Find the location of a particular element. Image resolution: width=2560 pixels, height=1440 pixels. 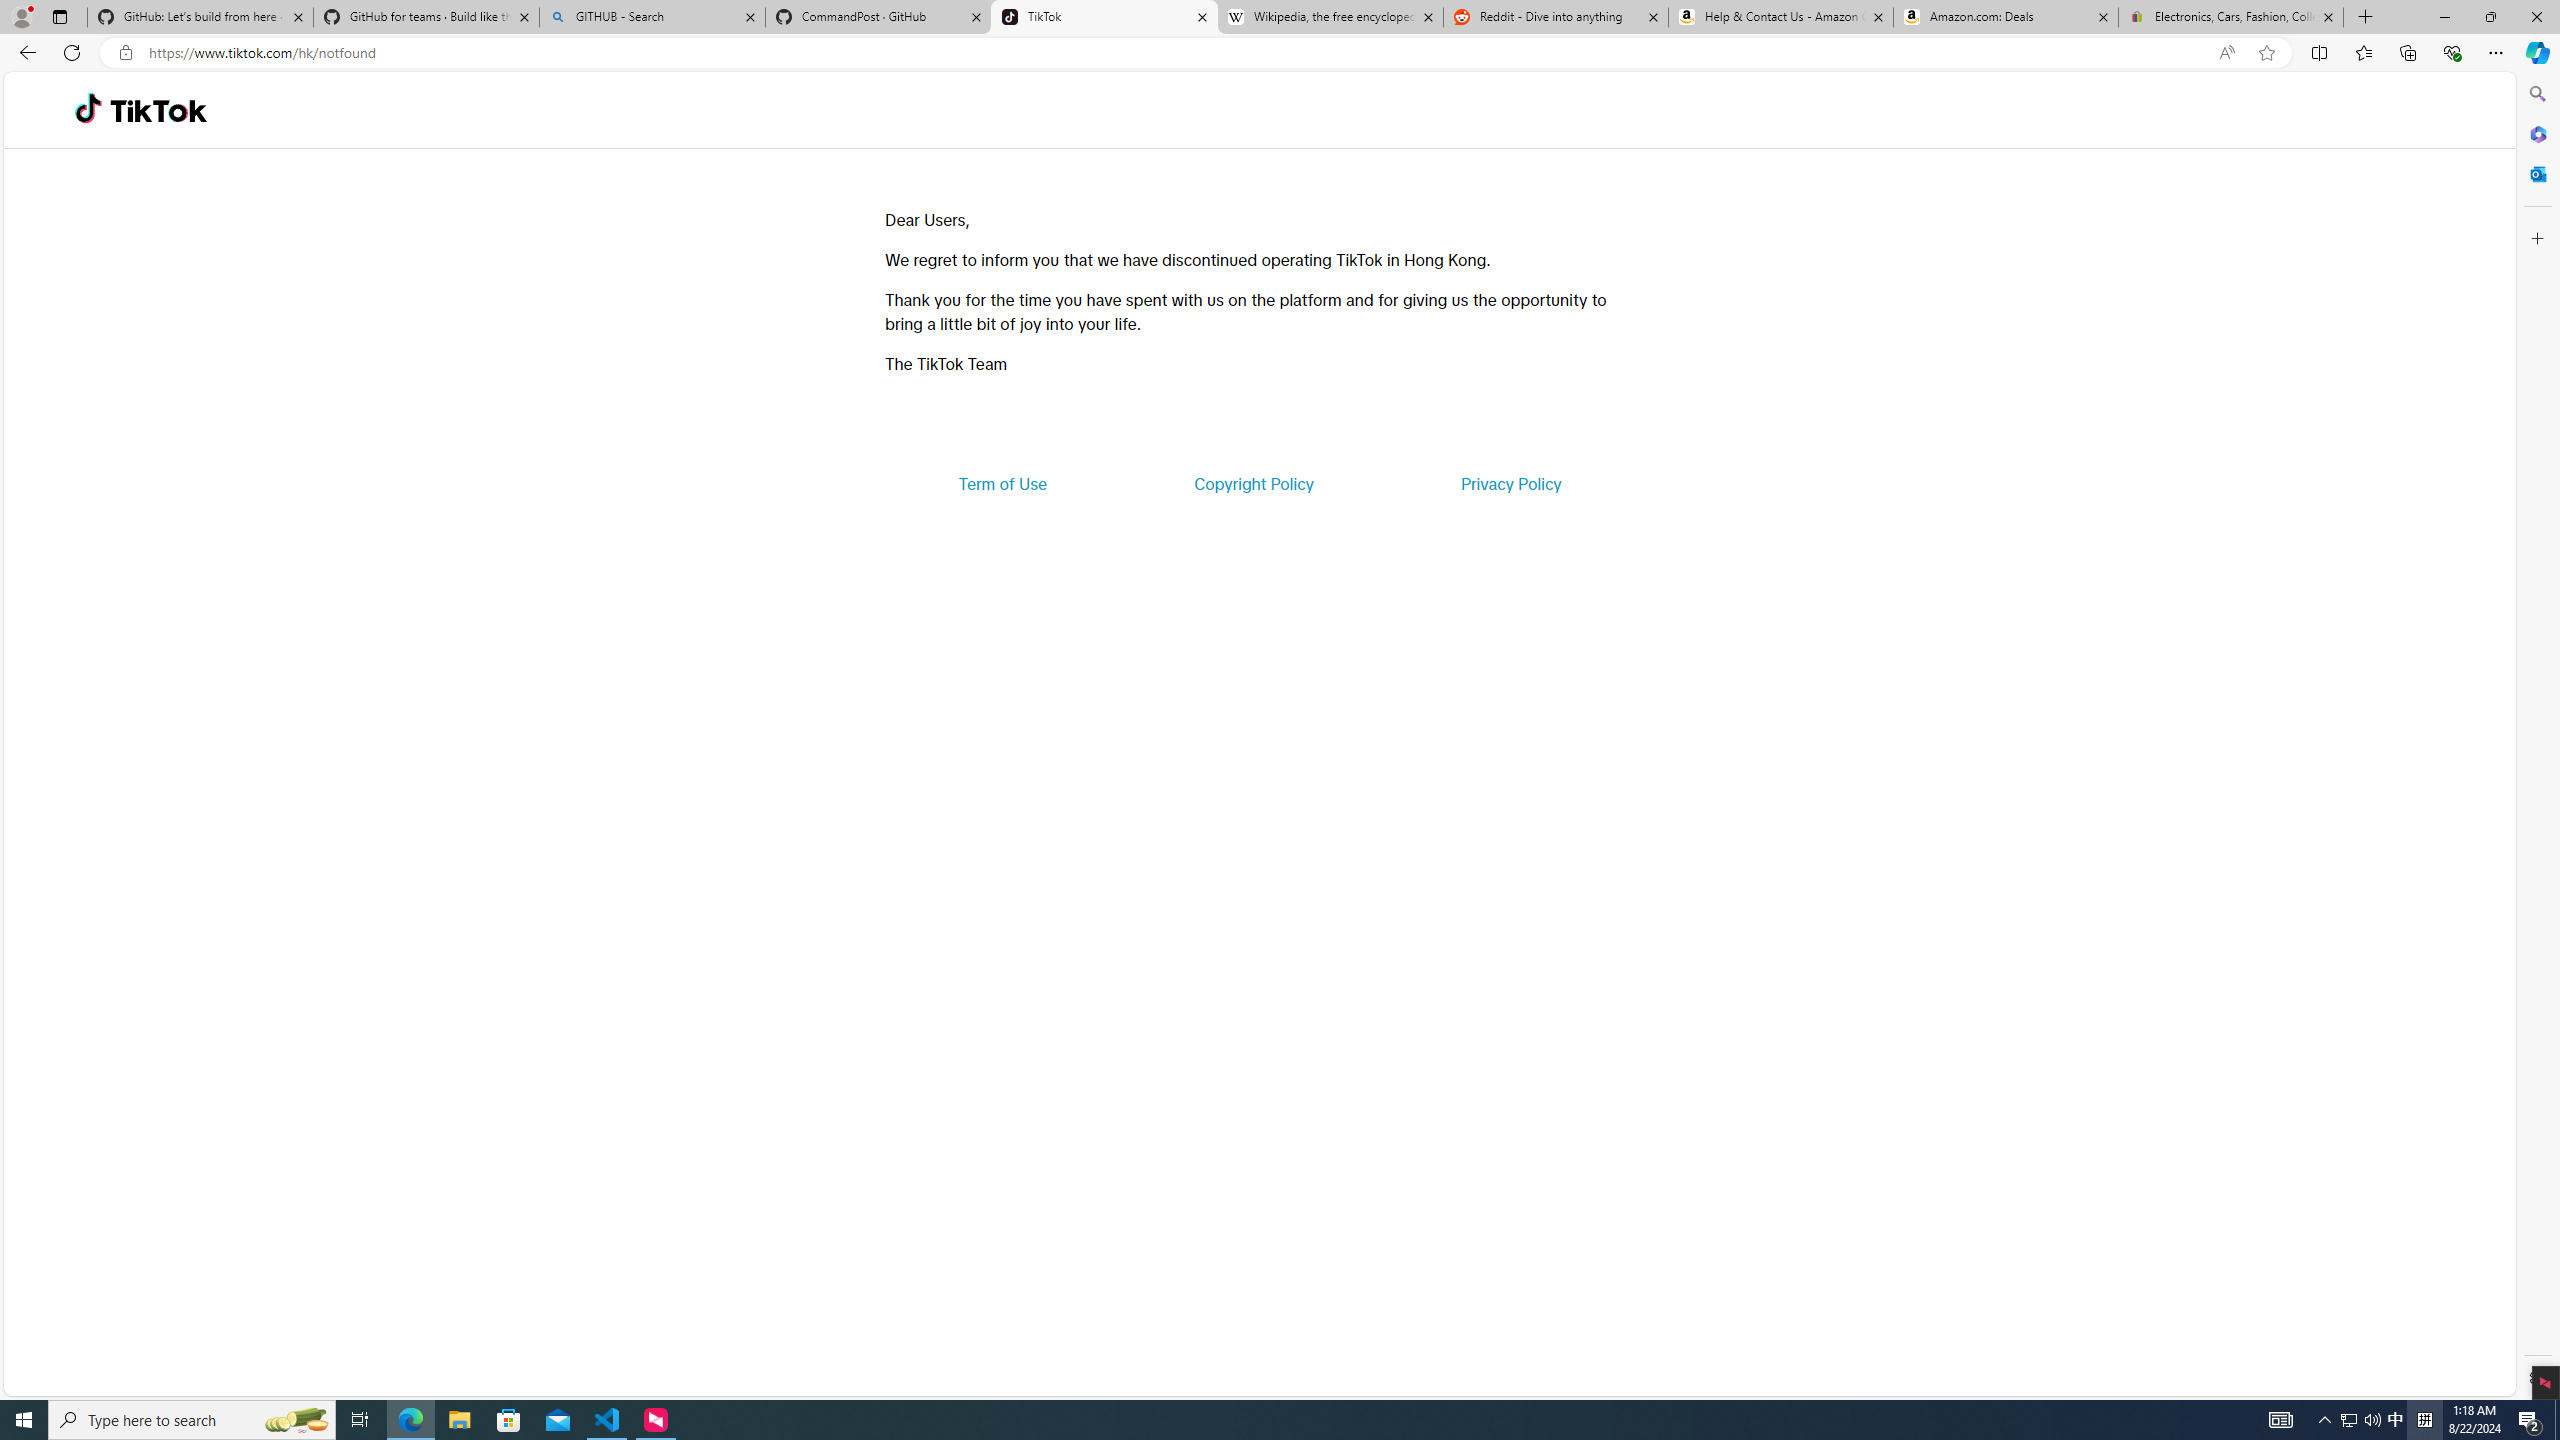

GITHUB - Search is located at coordinates (651, 17).